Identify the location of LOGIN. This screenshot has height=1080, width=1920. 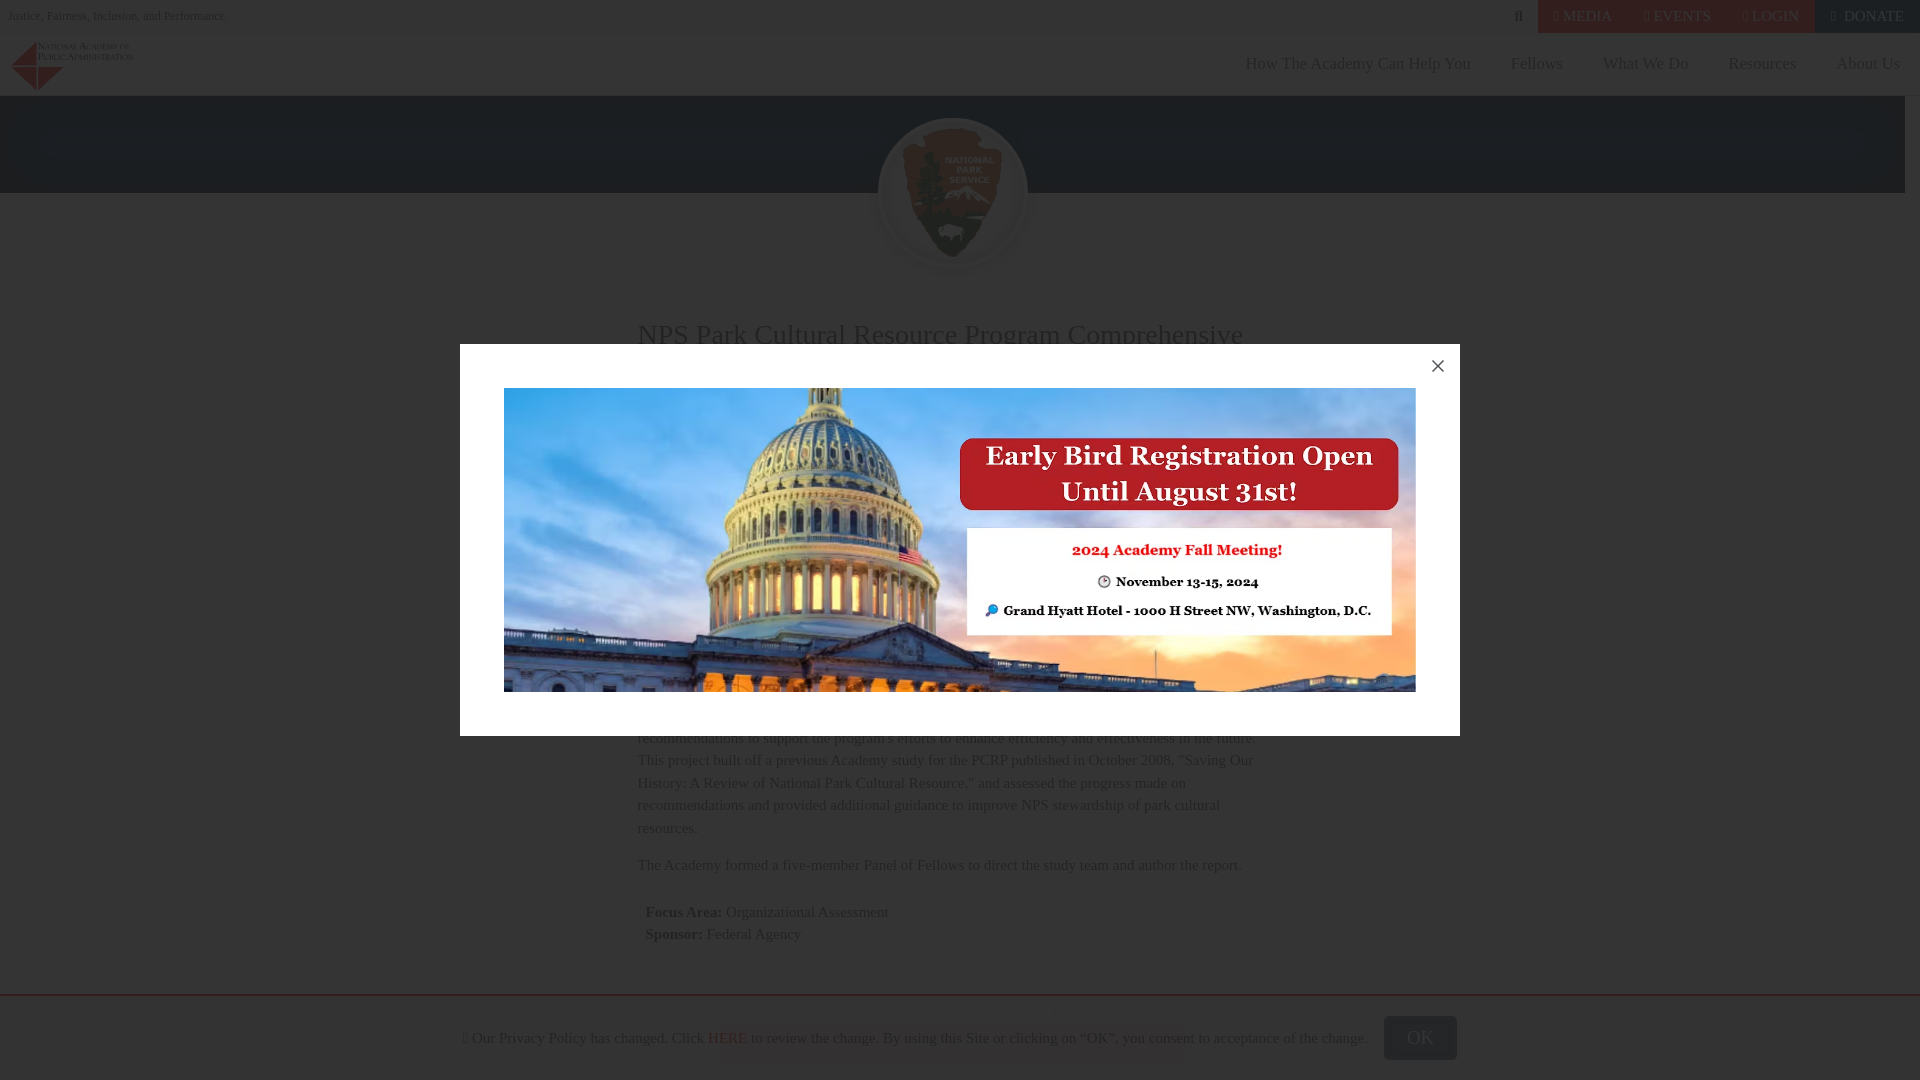
(1770, 16).